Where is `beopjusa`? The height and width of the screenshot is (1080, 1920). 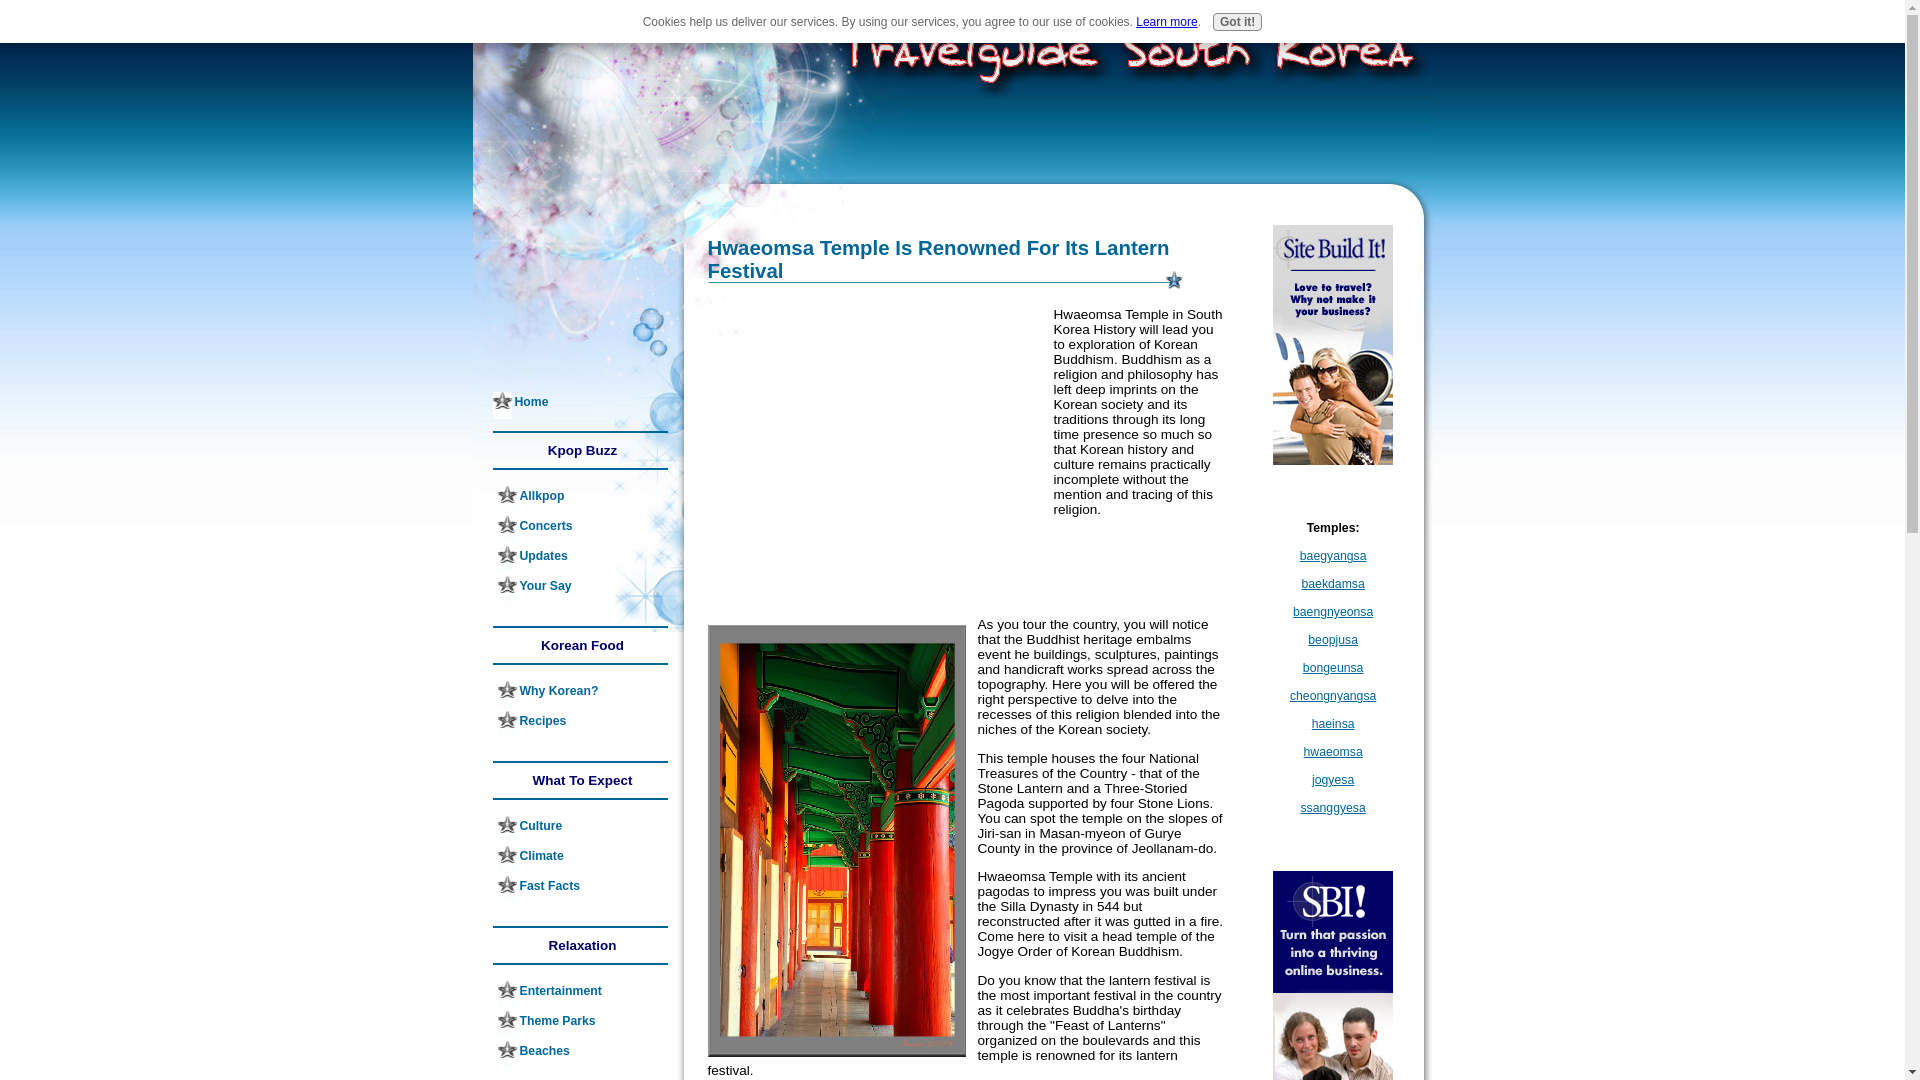 beopjusa is located at coordinates (1332, 639).